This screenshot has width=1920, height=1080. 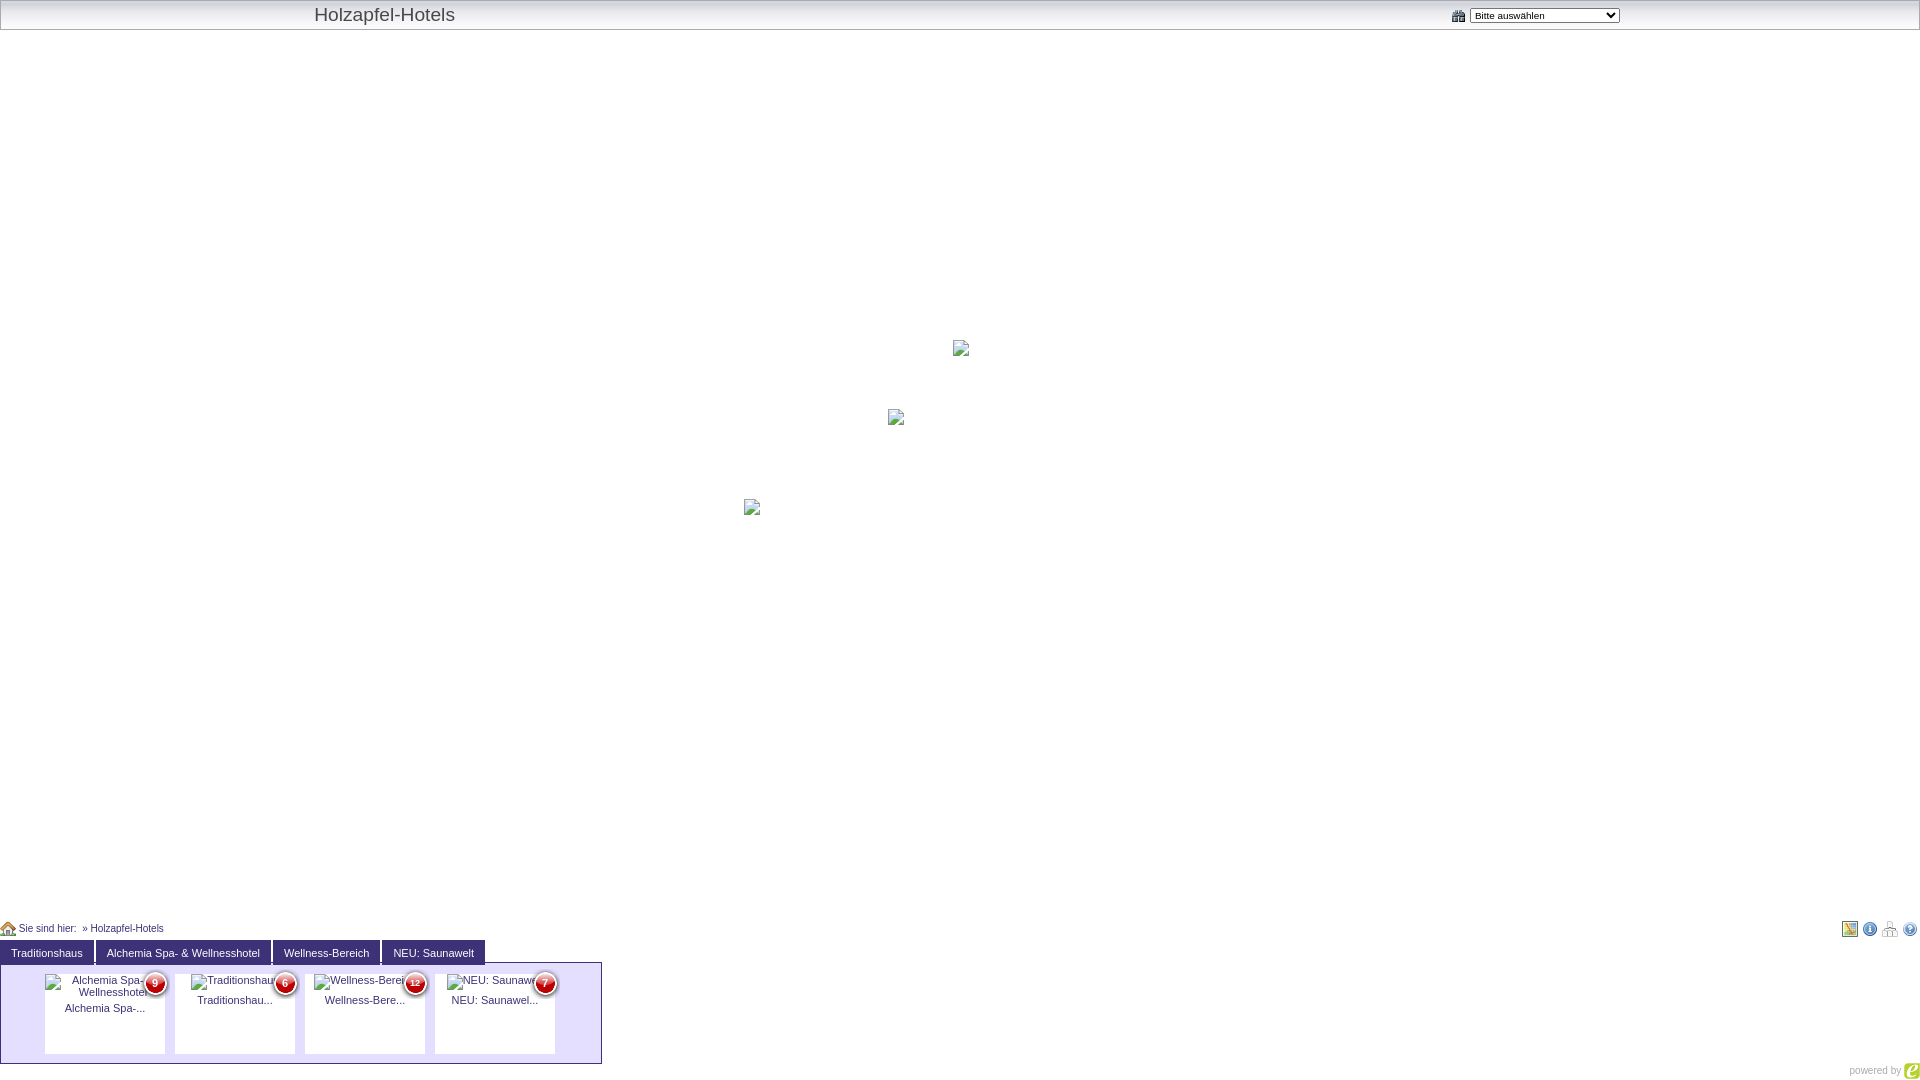 I want to click on Traditionshaus, so click(x=47, y=954).